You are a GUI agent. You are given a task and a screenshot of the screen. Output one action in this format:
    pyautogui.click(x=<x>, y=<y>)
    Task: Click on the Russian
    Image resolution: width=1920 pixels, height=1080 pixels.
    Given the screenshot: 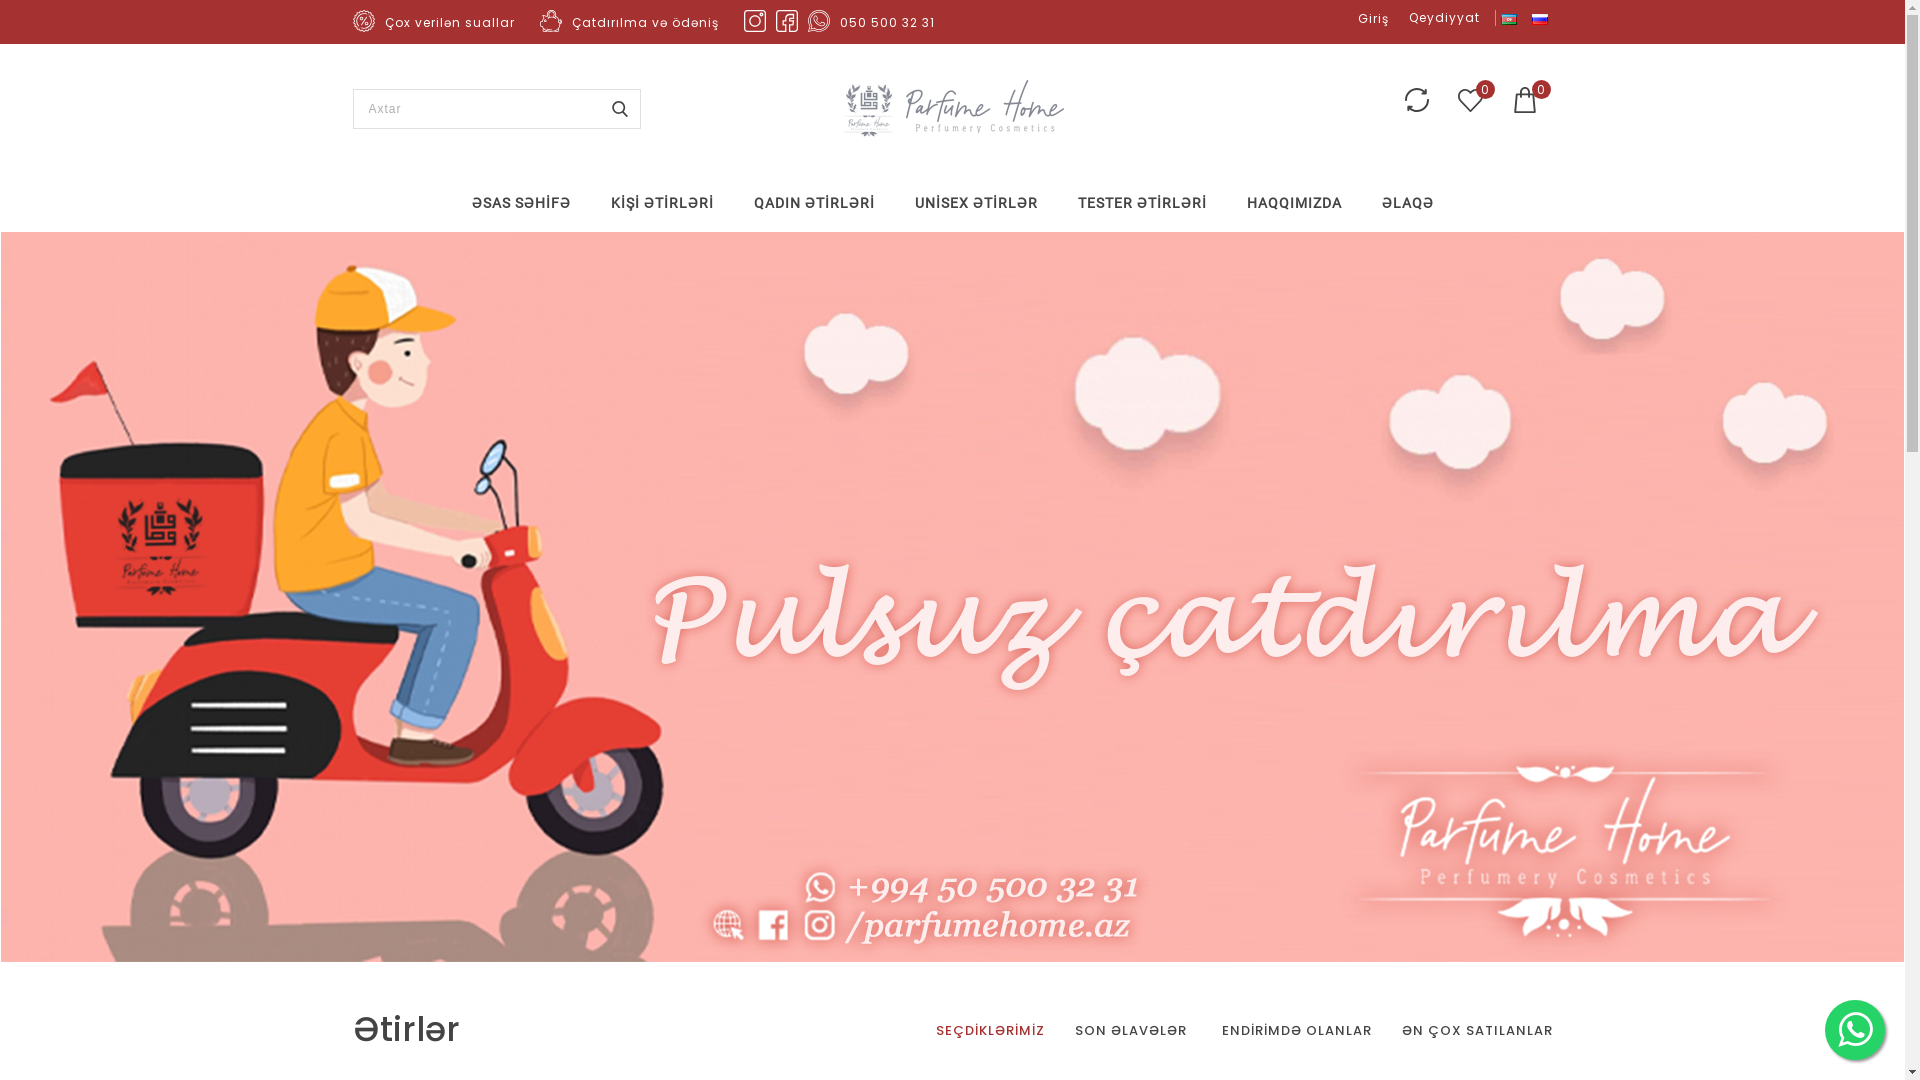 What is the action you would take?
    pyautogui.click(x=1540, y=20)
    